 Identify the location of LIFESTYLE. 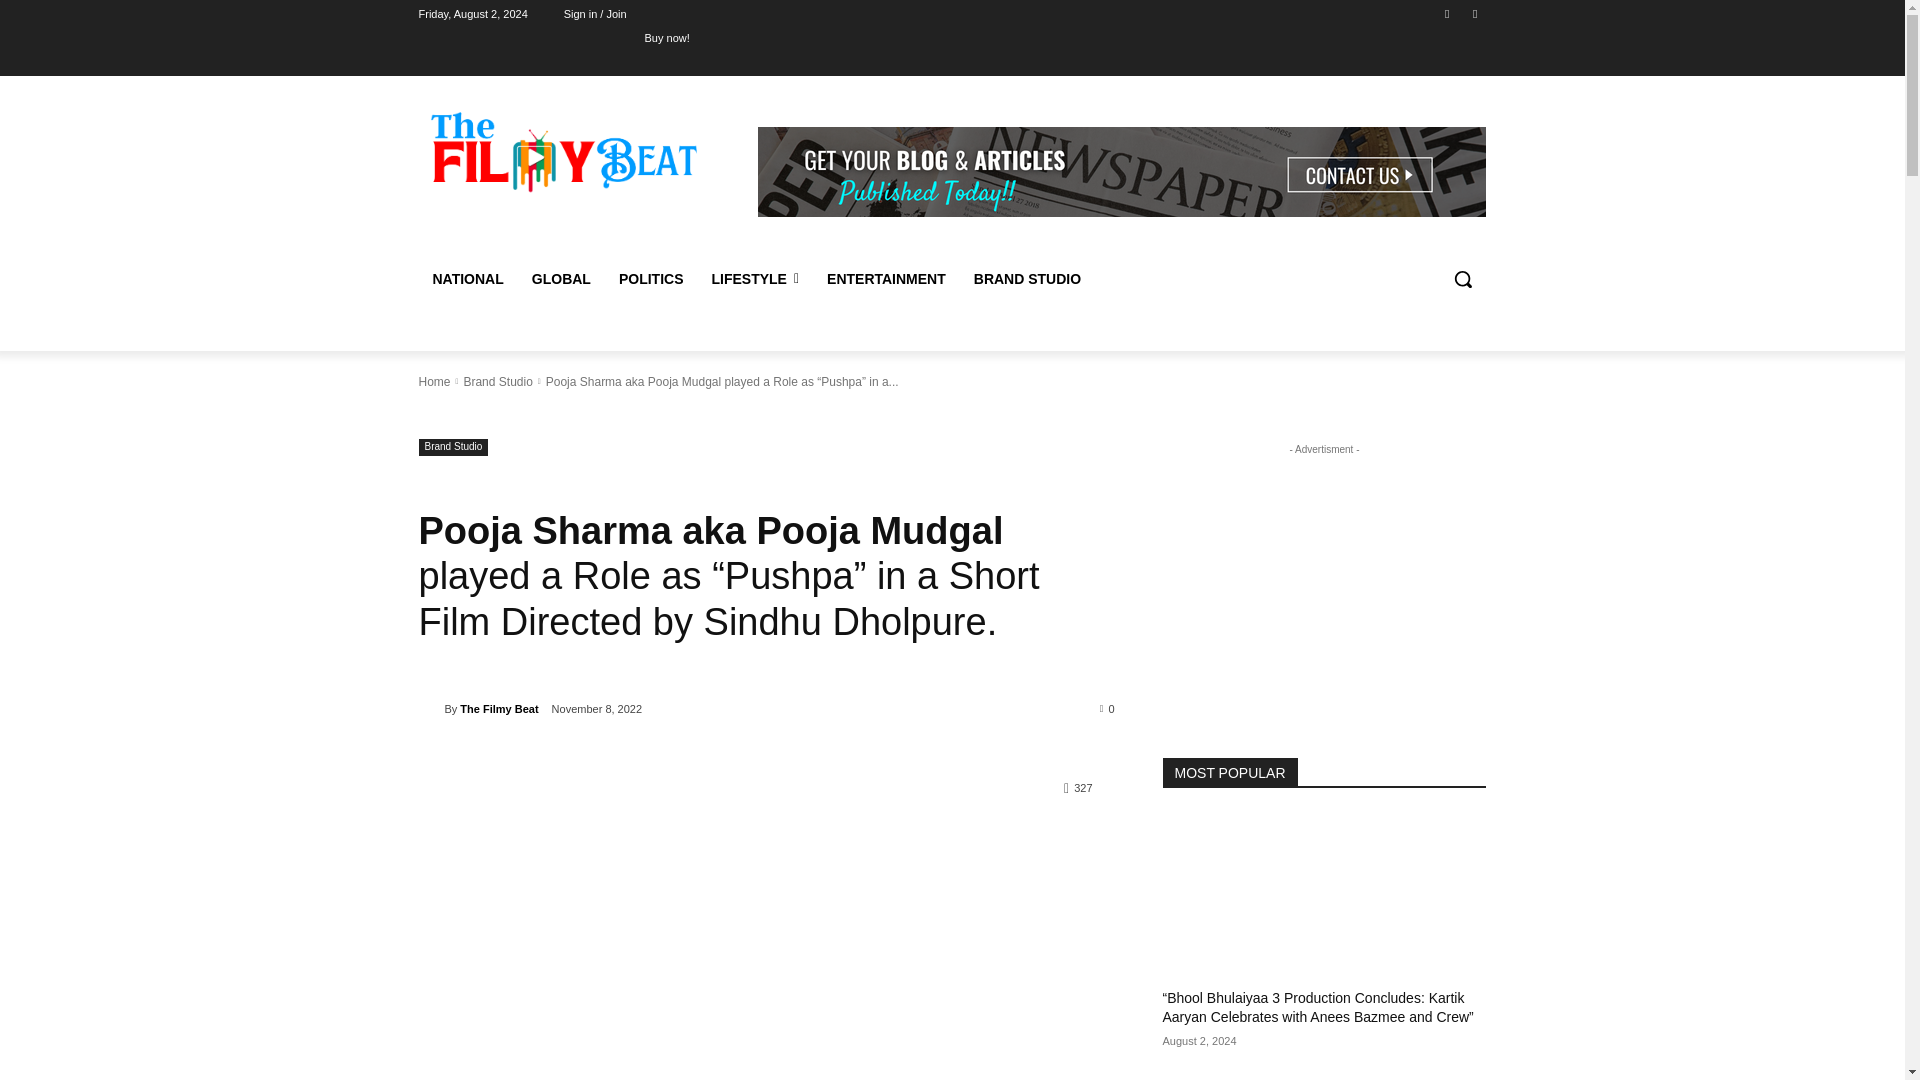
(754, 278).